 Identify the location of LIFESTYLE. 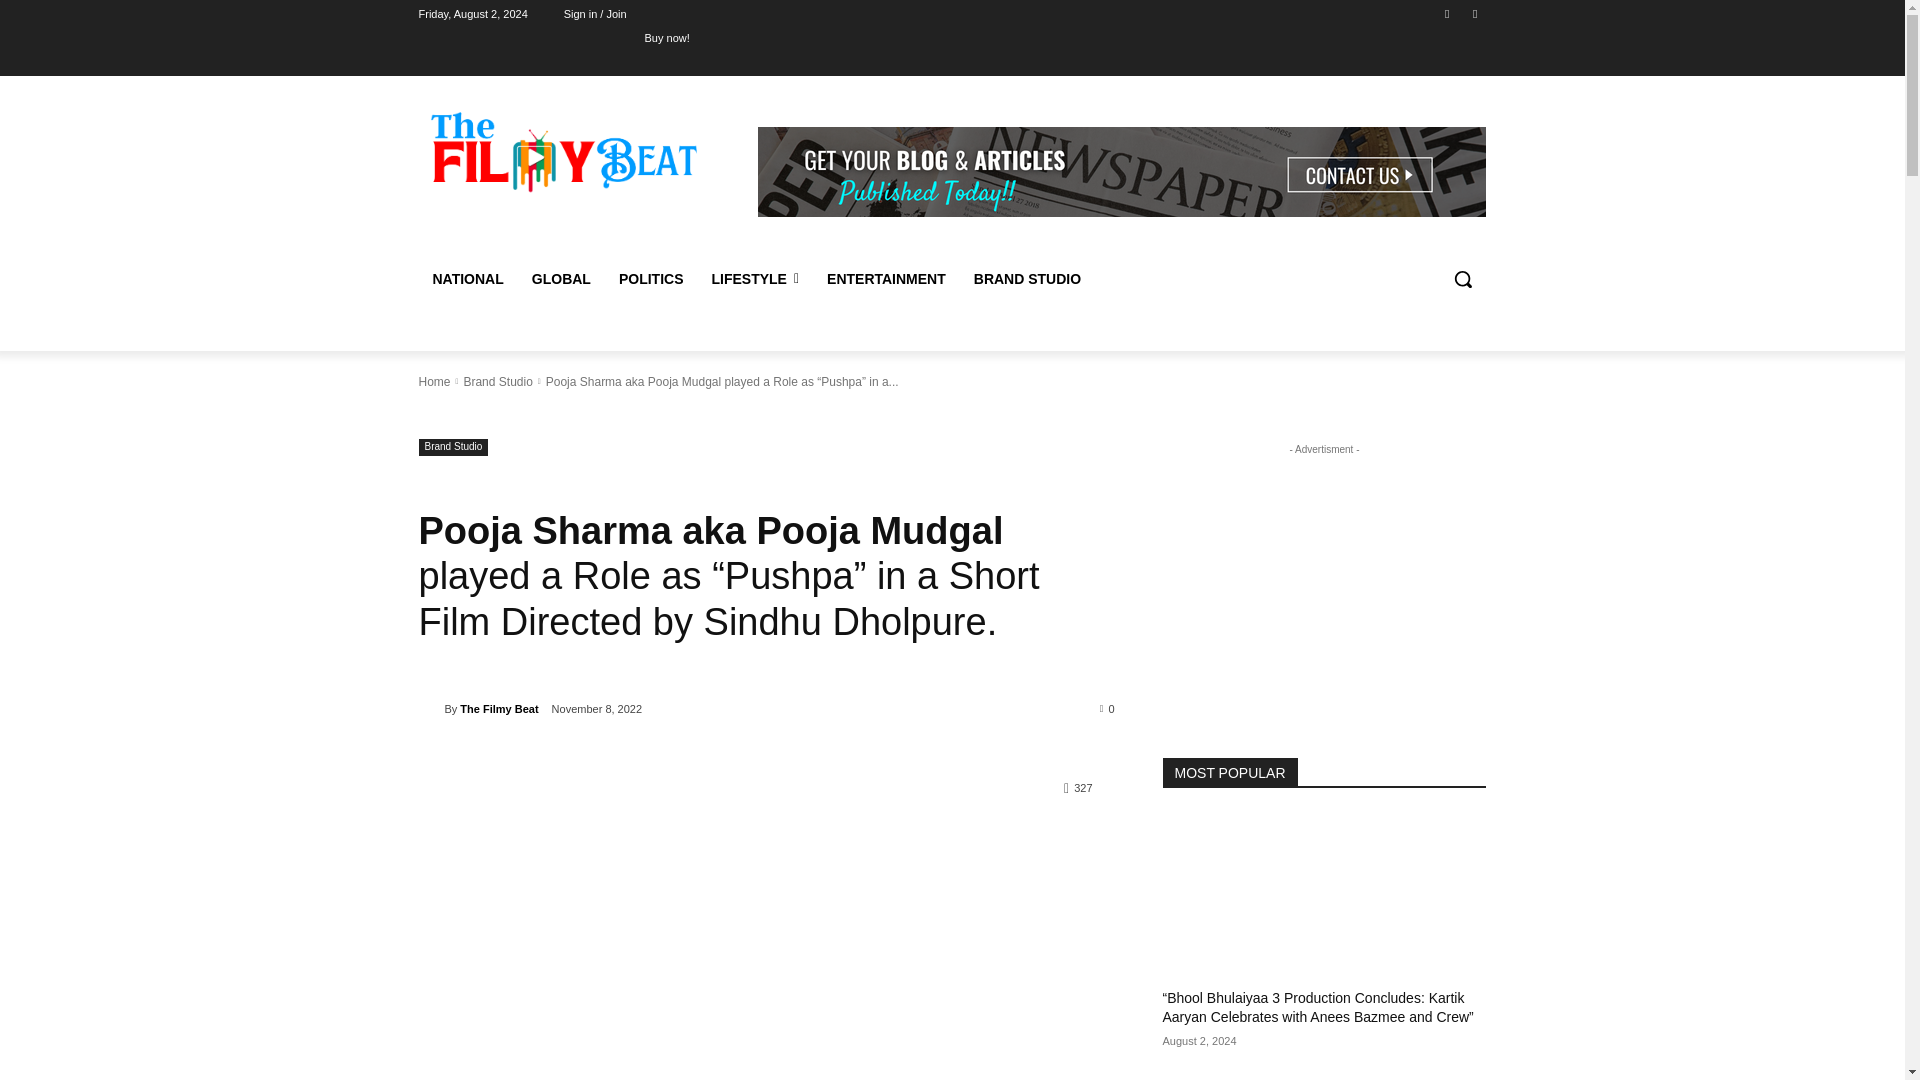
(754, 278).